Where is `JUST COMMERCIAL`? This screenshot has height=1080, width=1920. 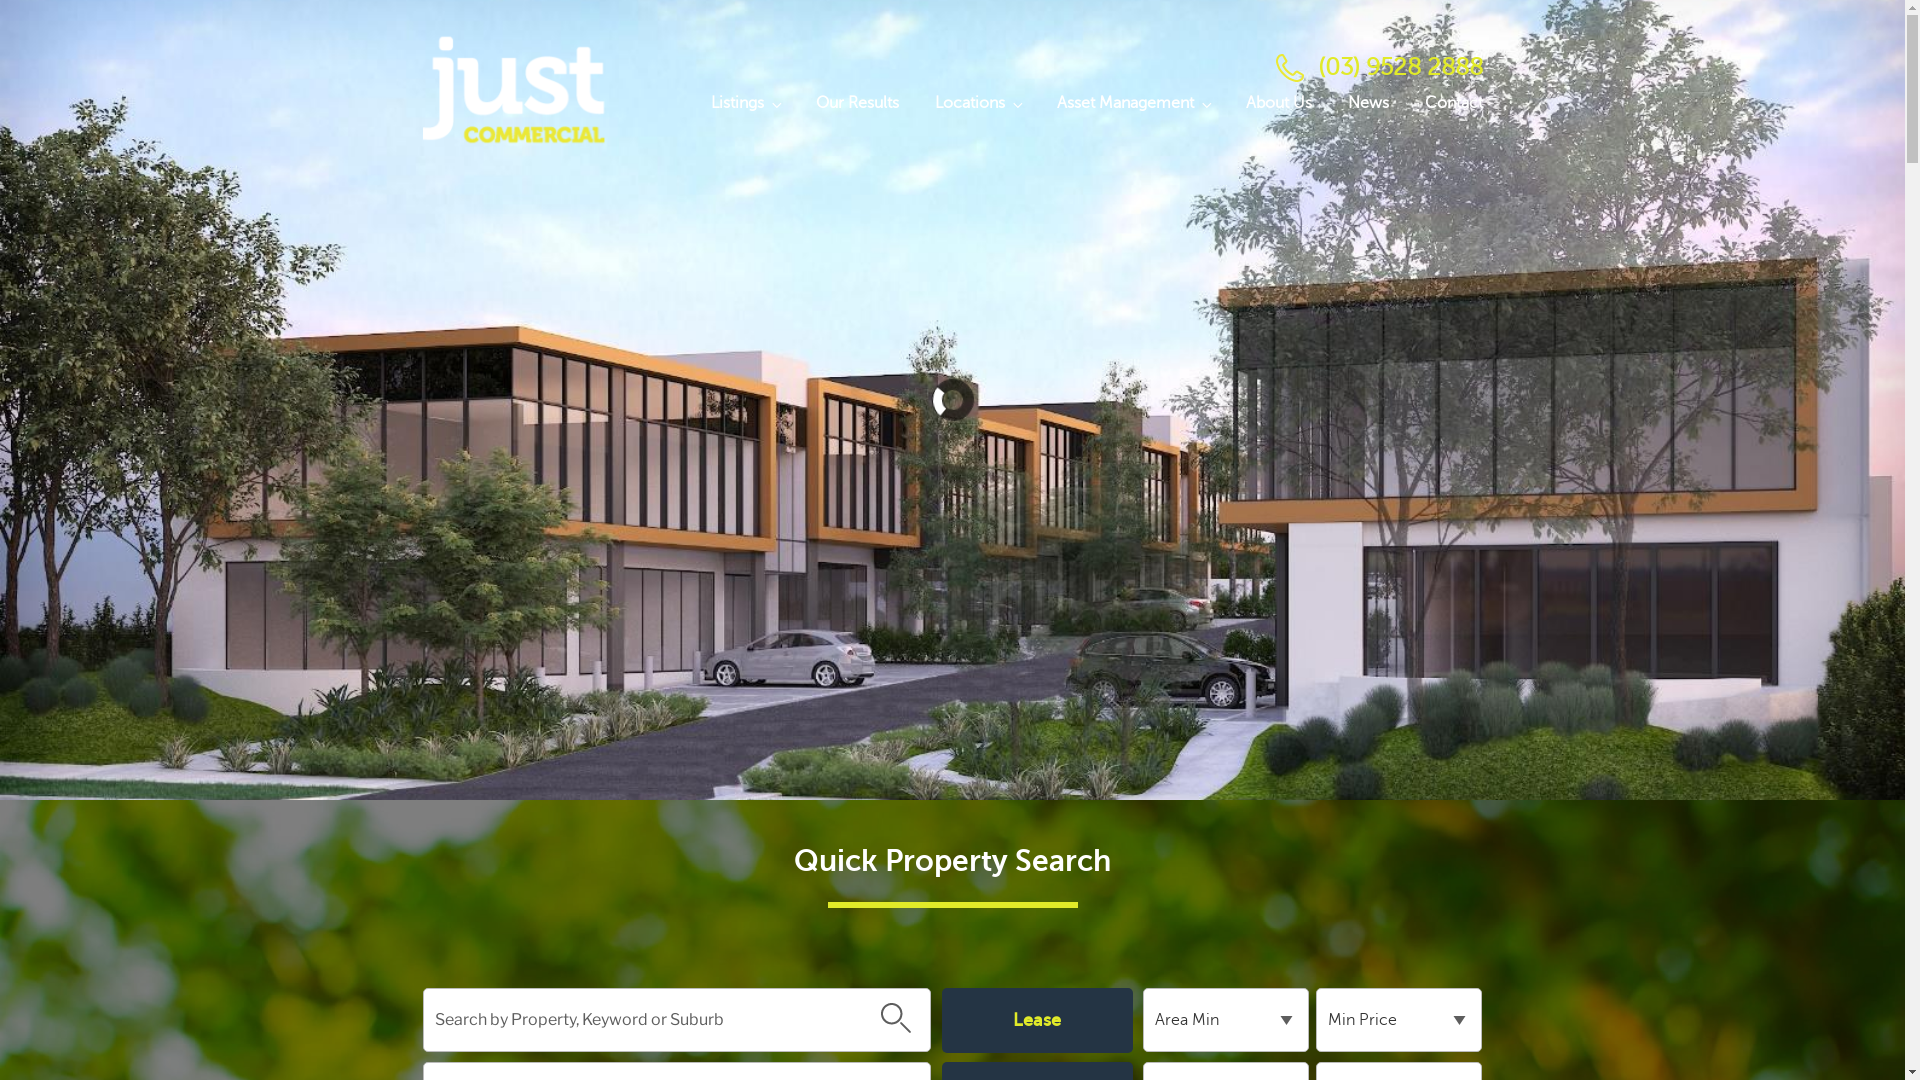 JUST COMMERCIAL is located at coordinates (558, 210).